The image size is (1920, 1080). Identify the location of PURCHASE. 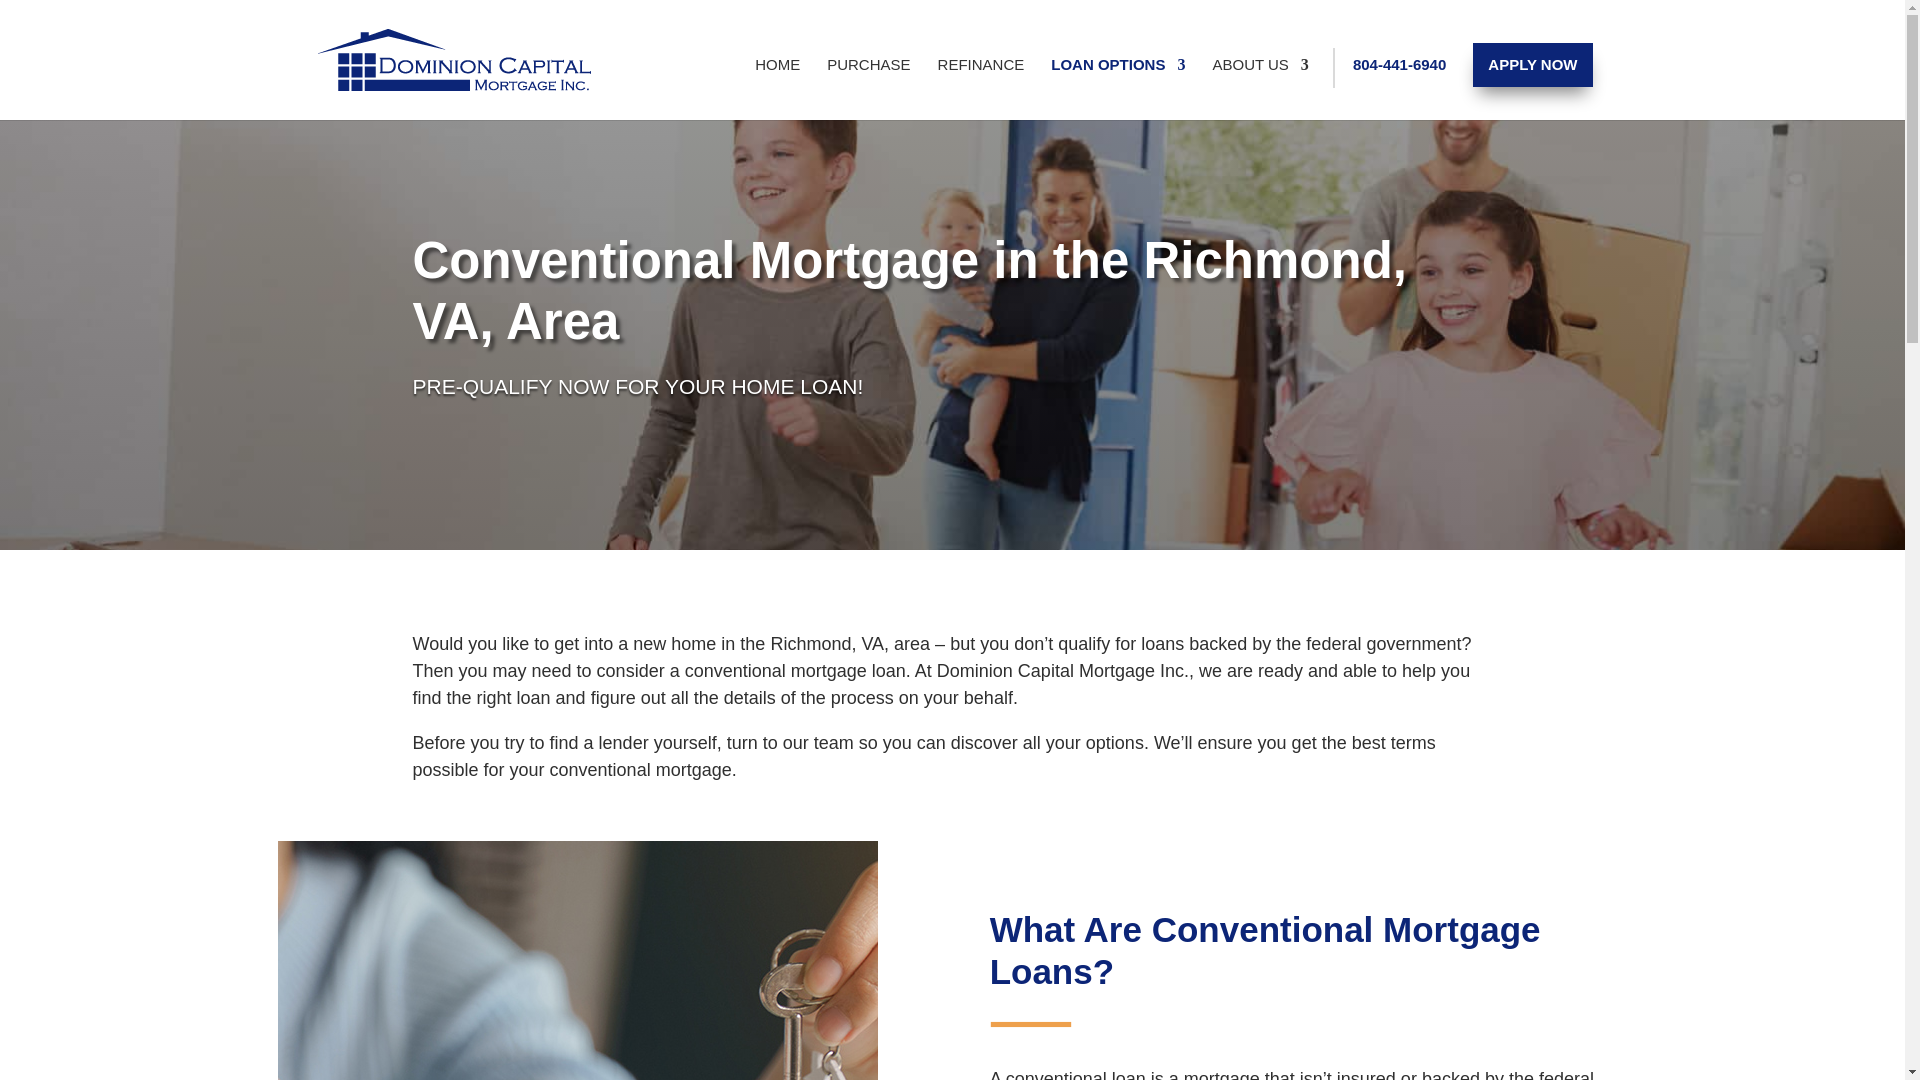
(868, 88).